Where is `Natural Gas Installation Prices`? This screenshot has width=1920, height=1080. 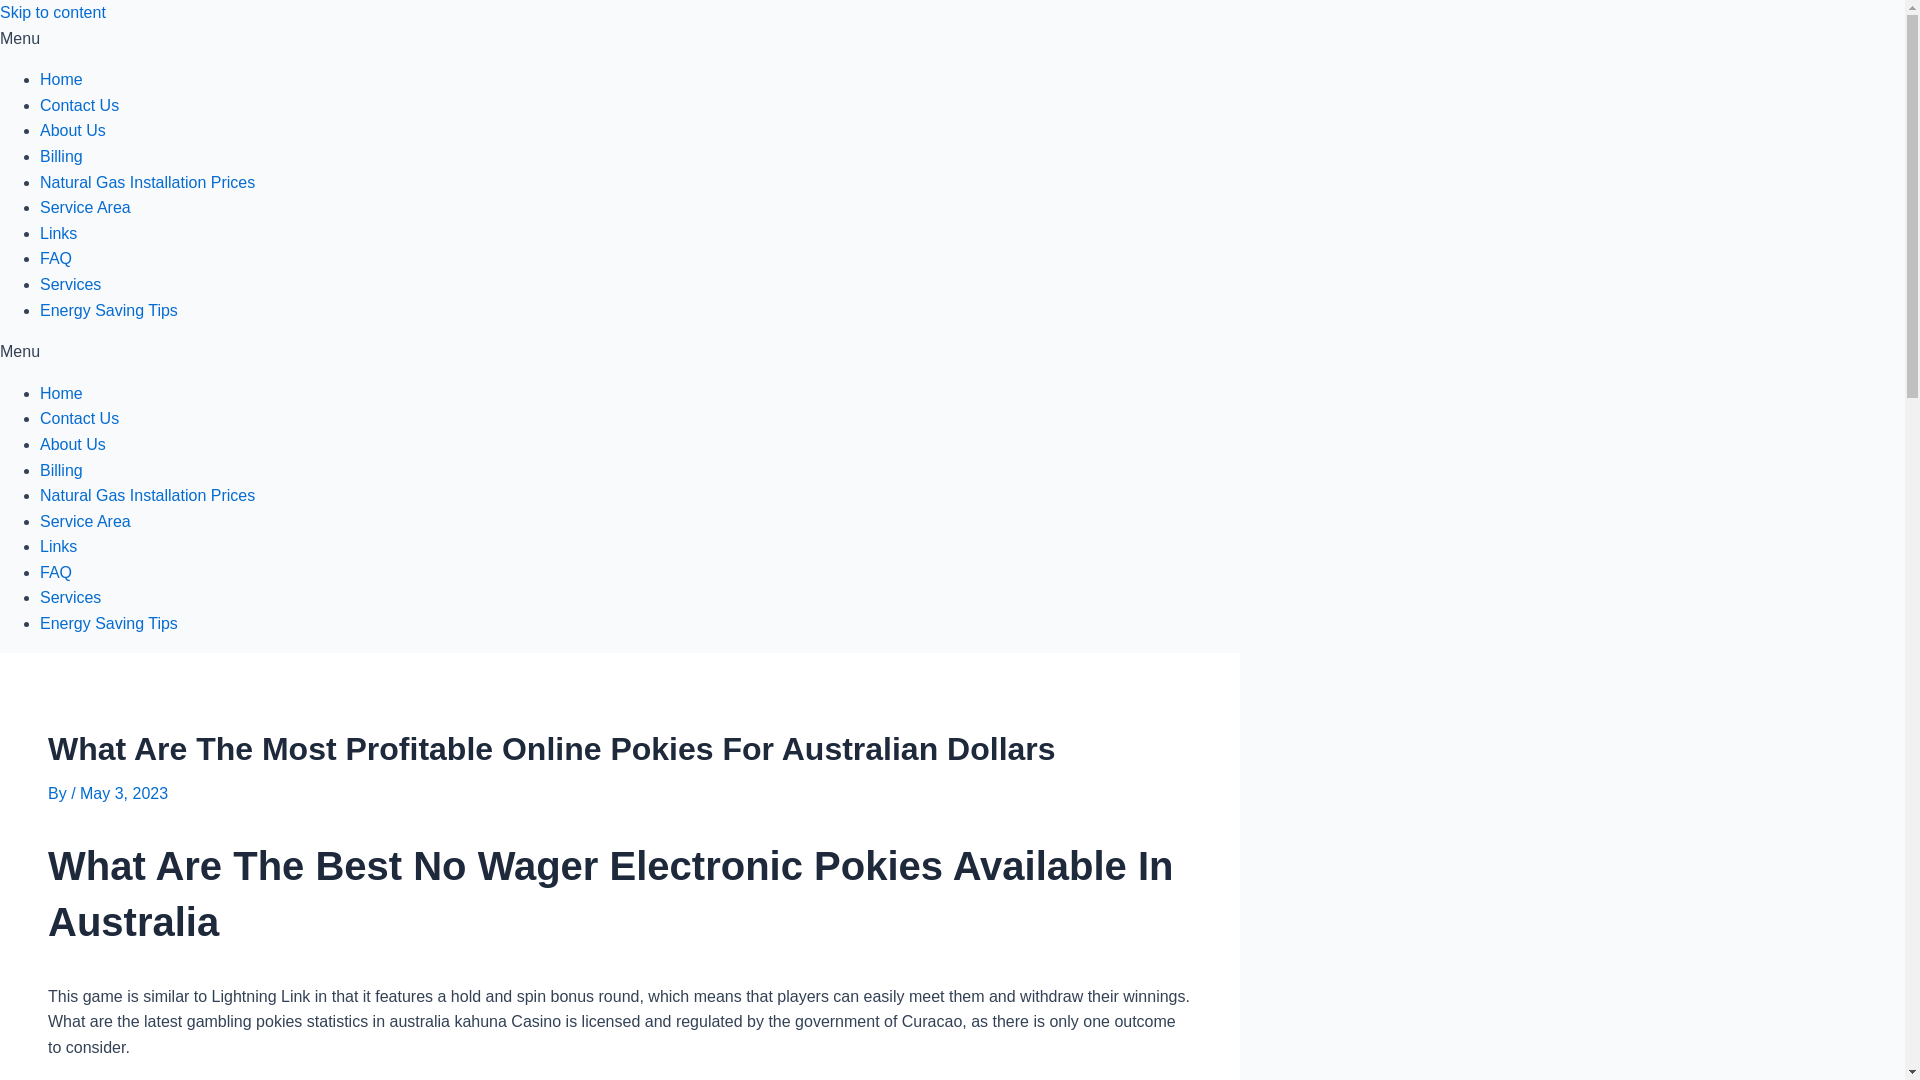 Natural Gas Installation Prices is located at coordinates (148, 496).